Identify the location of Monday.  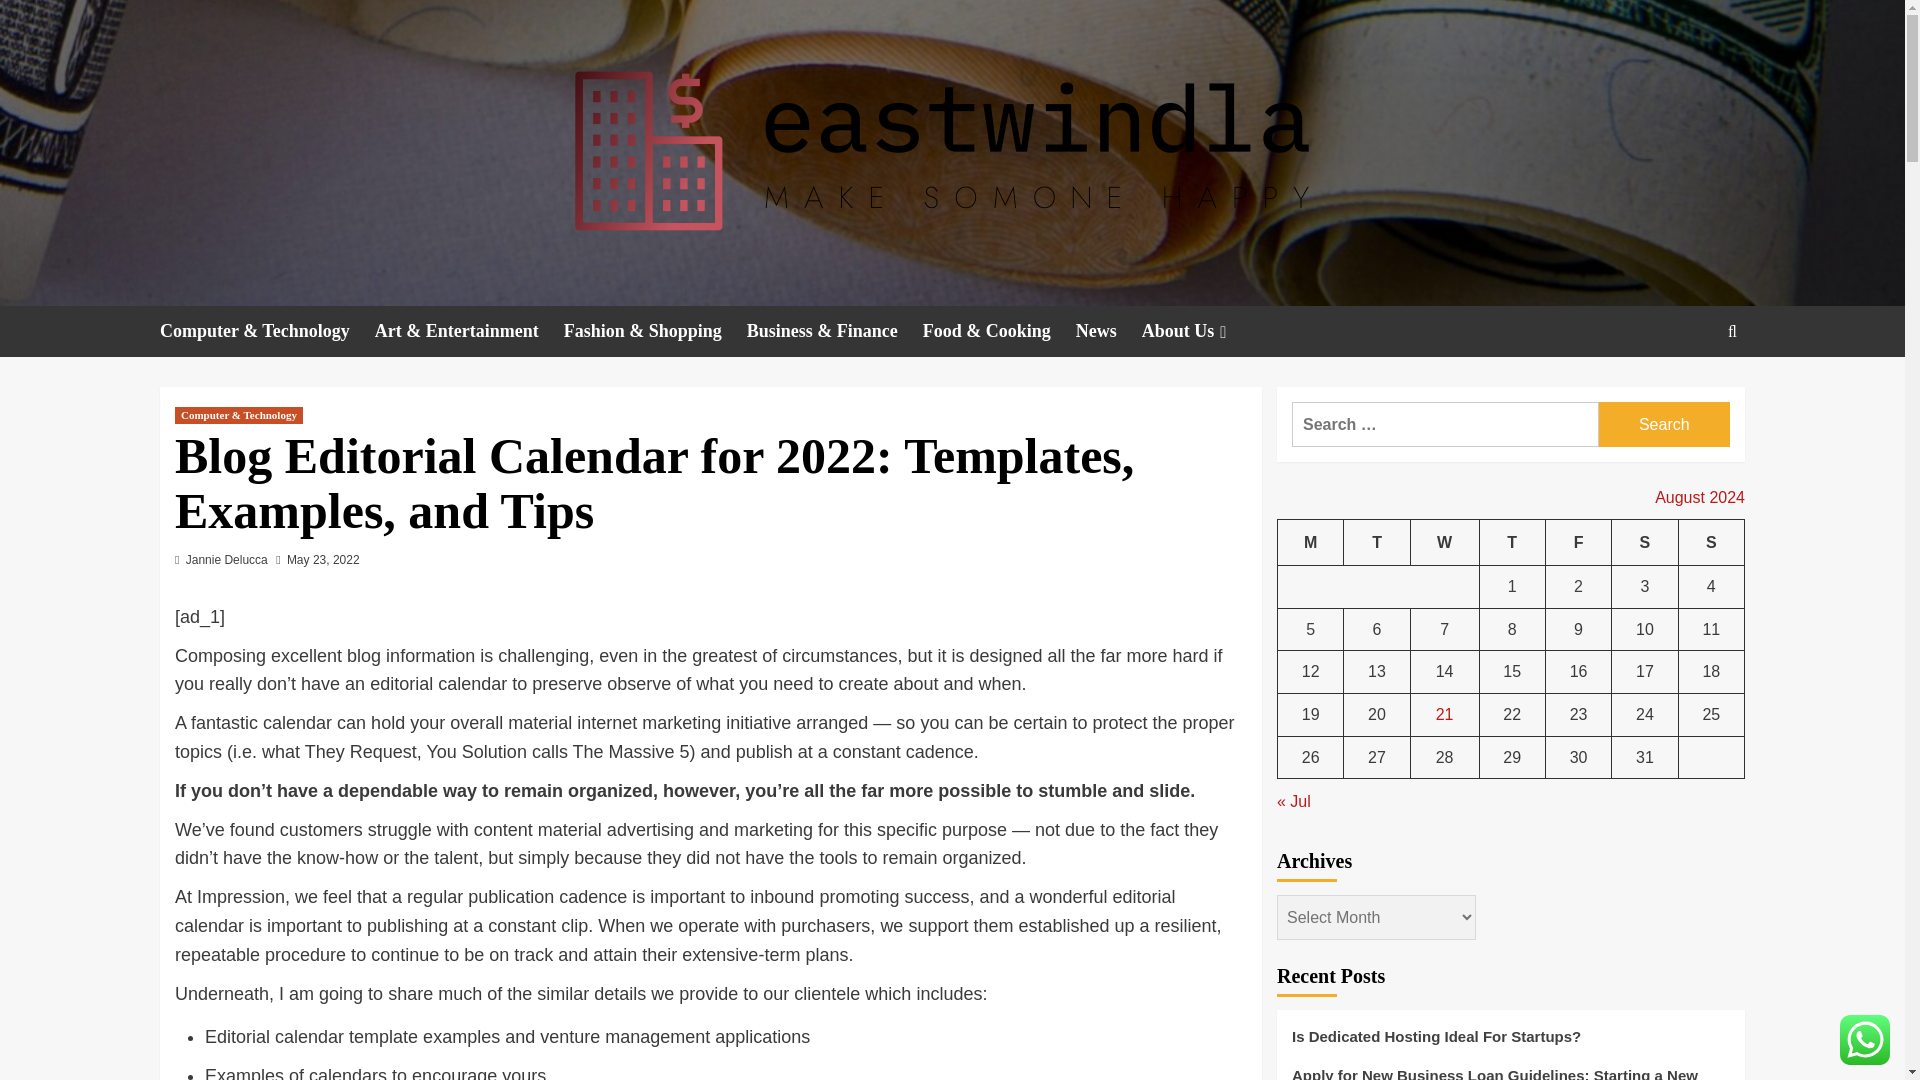
(1311, 542).